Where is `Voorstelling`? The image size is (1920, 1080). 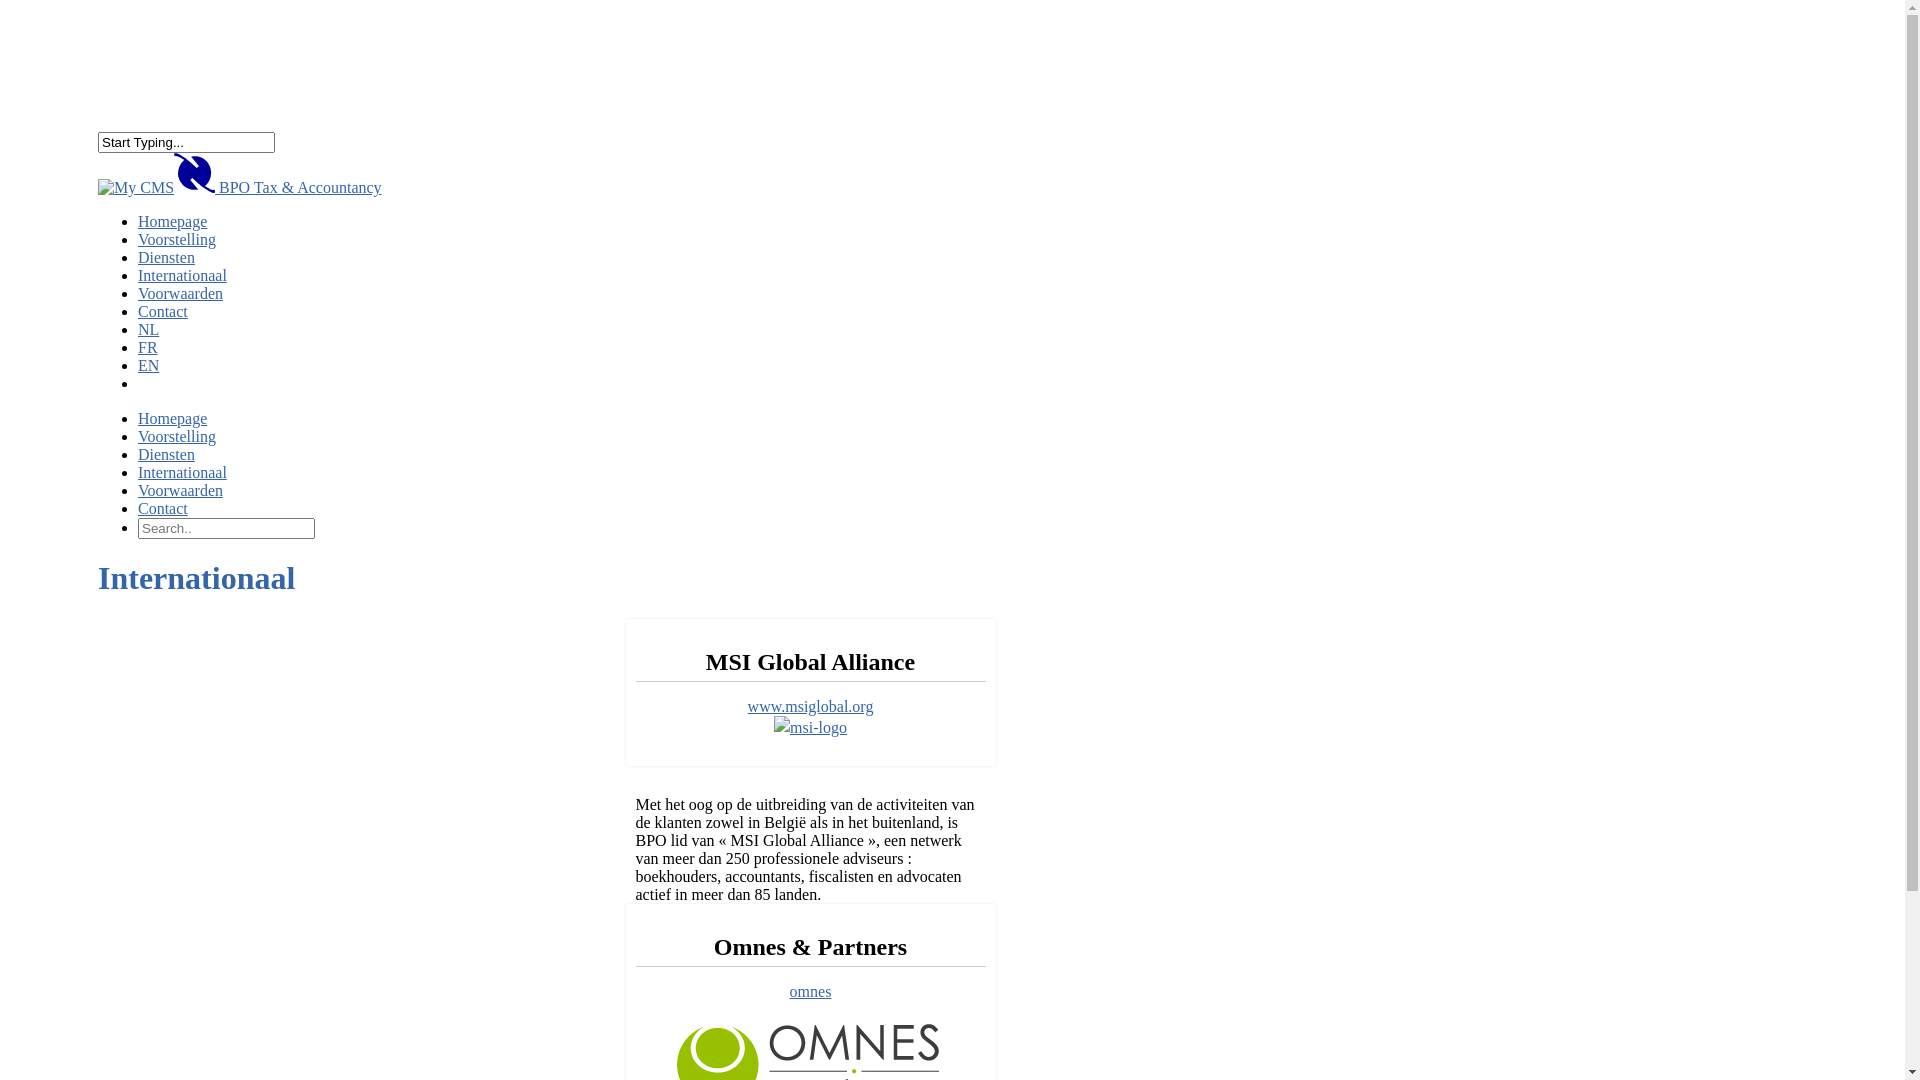 Voorstelling is located at coordinates (177, 254).